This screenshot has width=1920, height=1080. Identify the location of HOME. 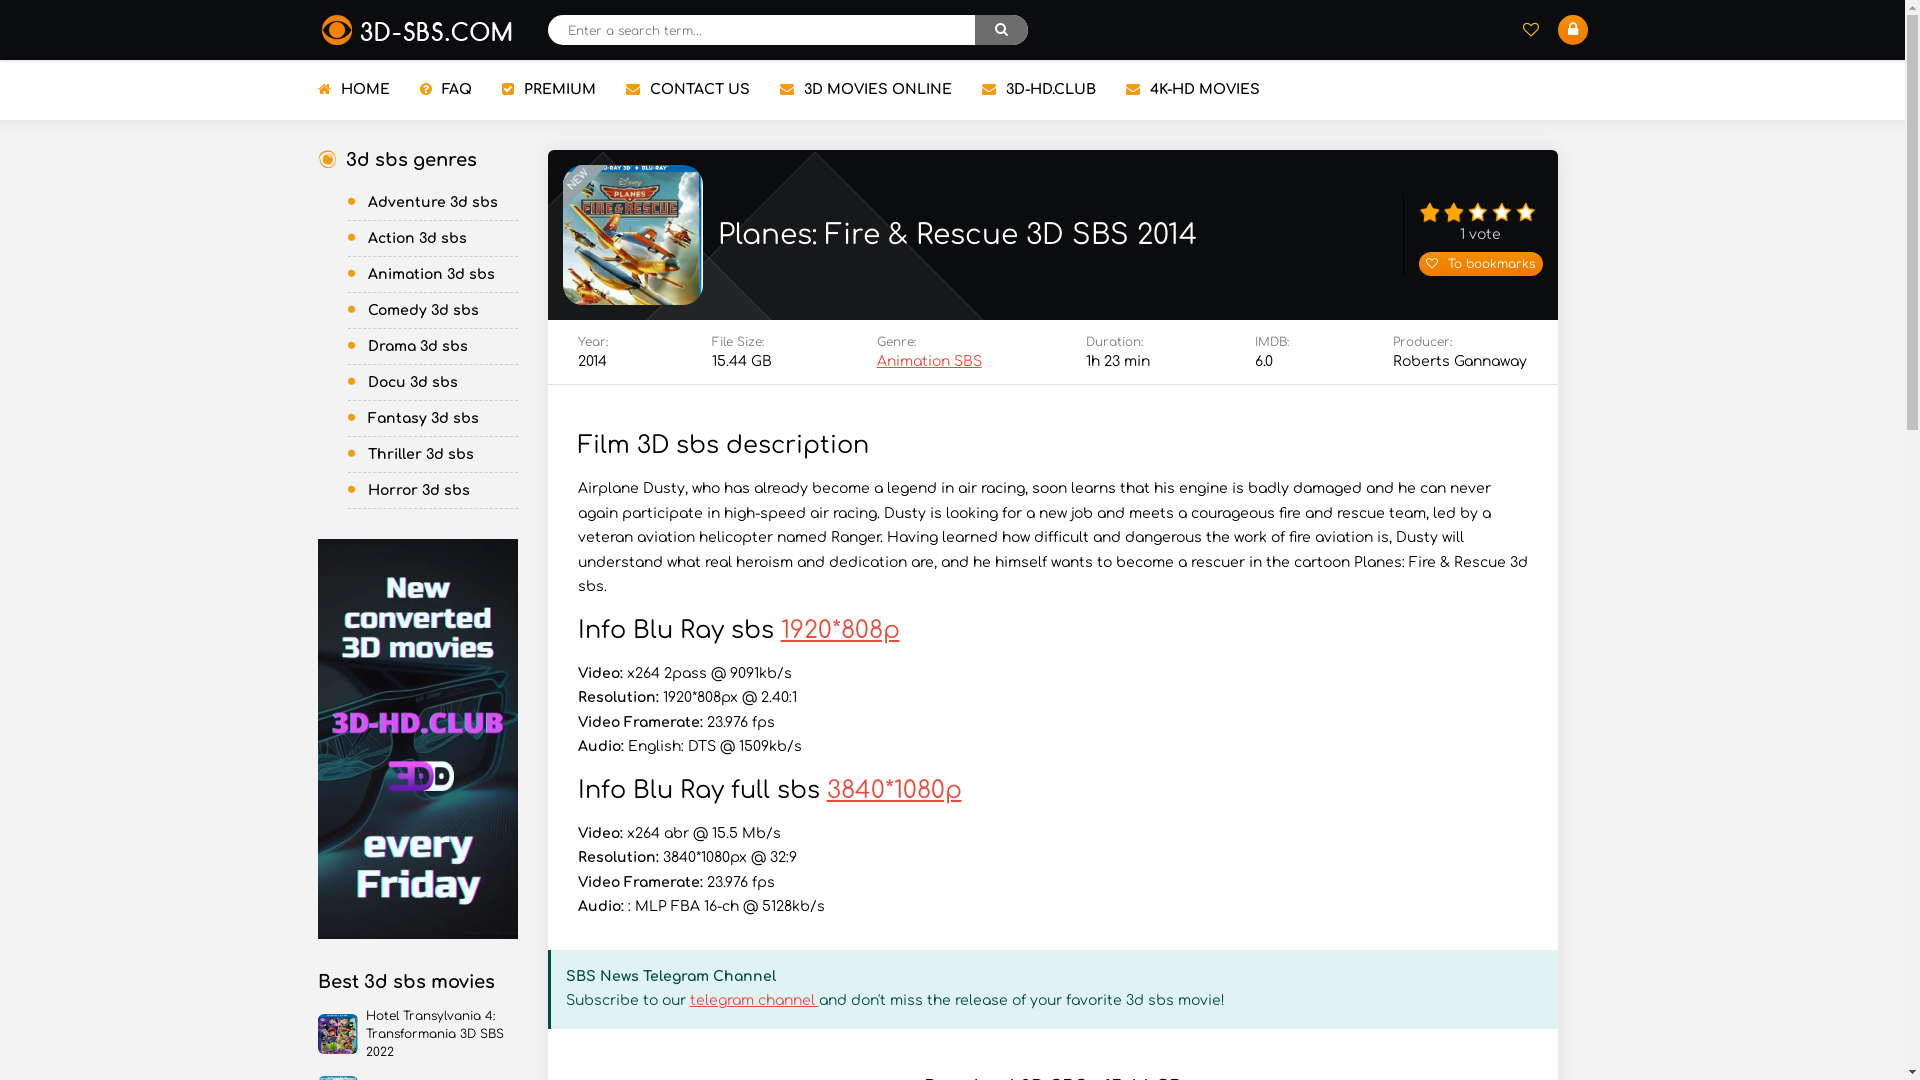
(354, 90).